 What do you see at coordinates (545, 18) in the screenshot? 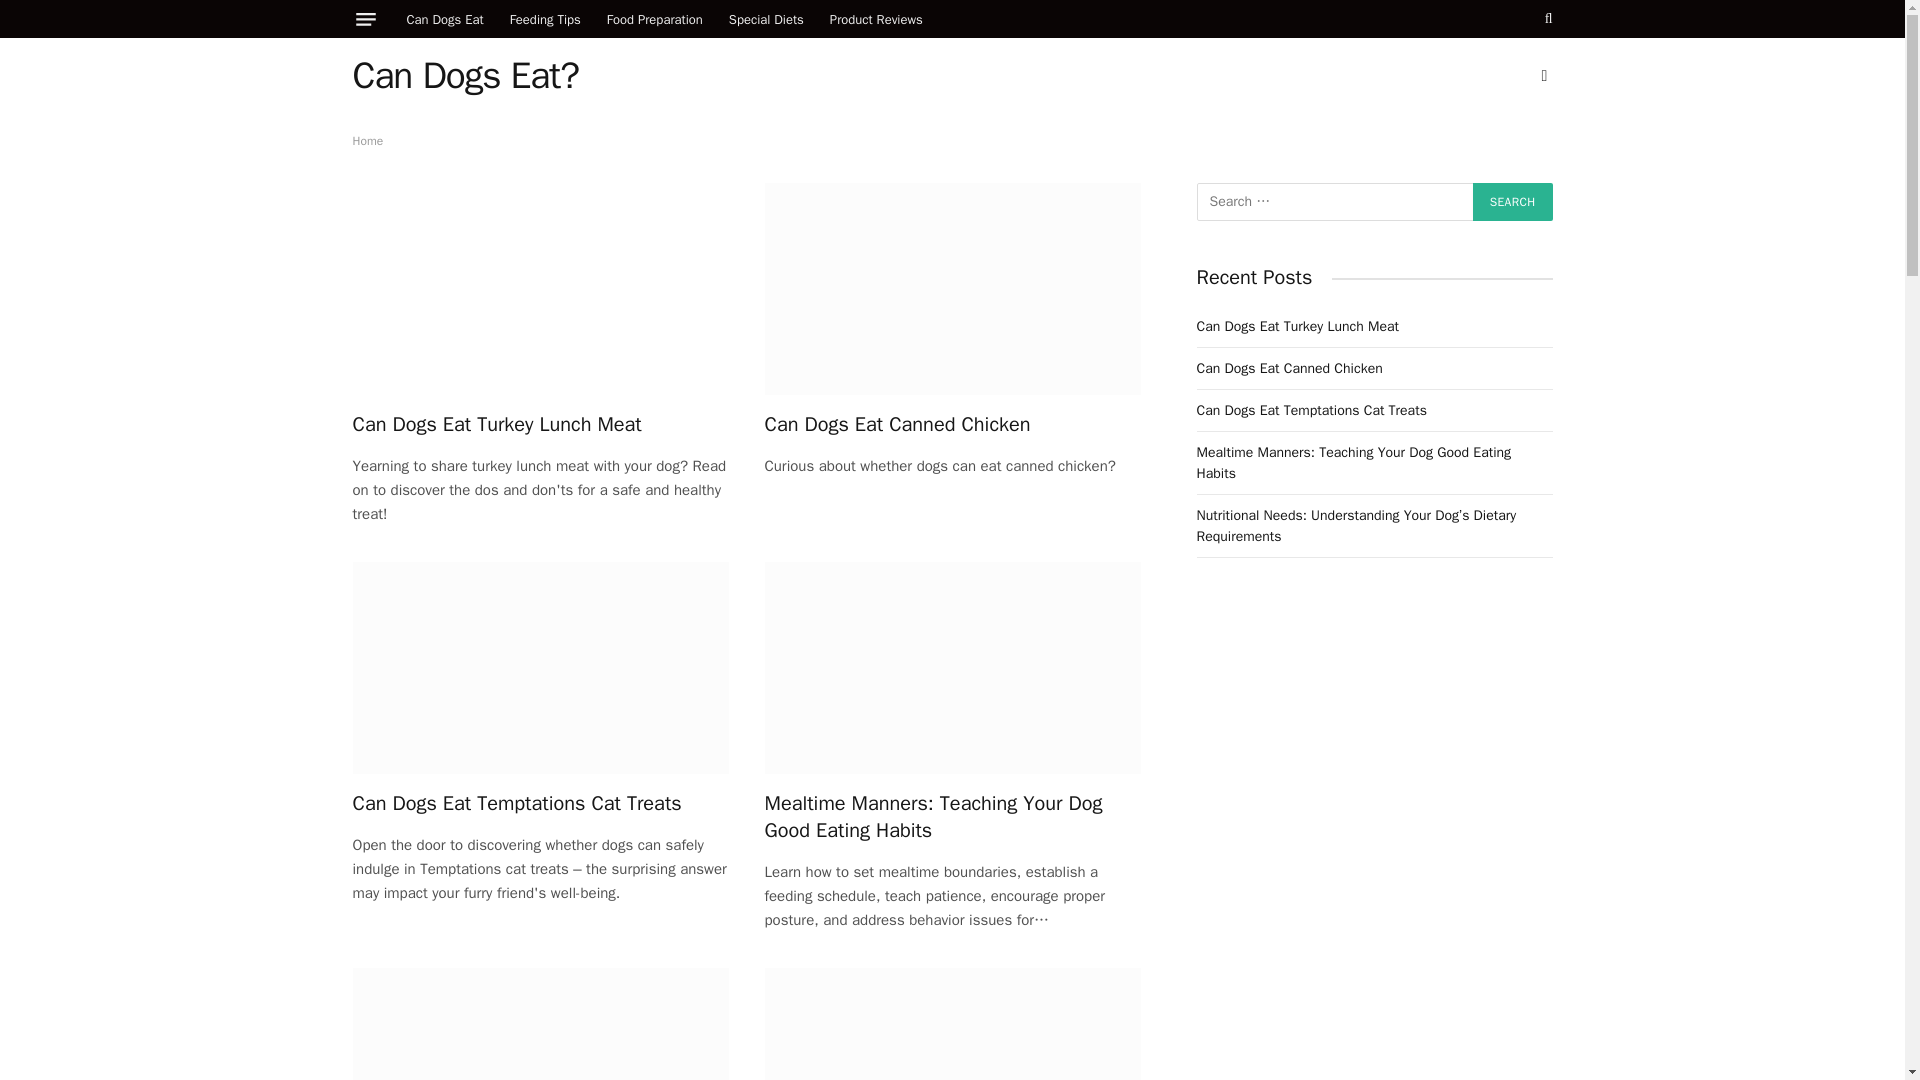
I see `Feeding Tips` at bounding box center [545, 18].